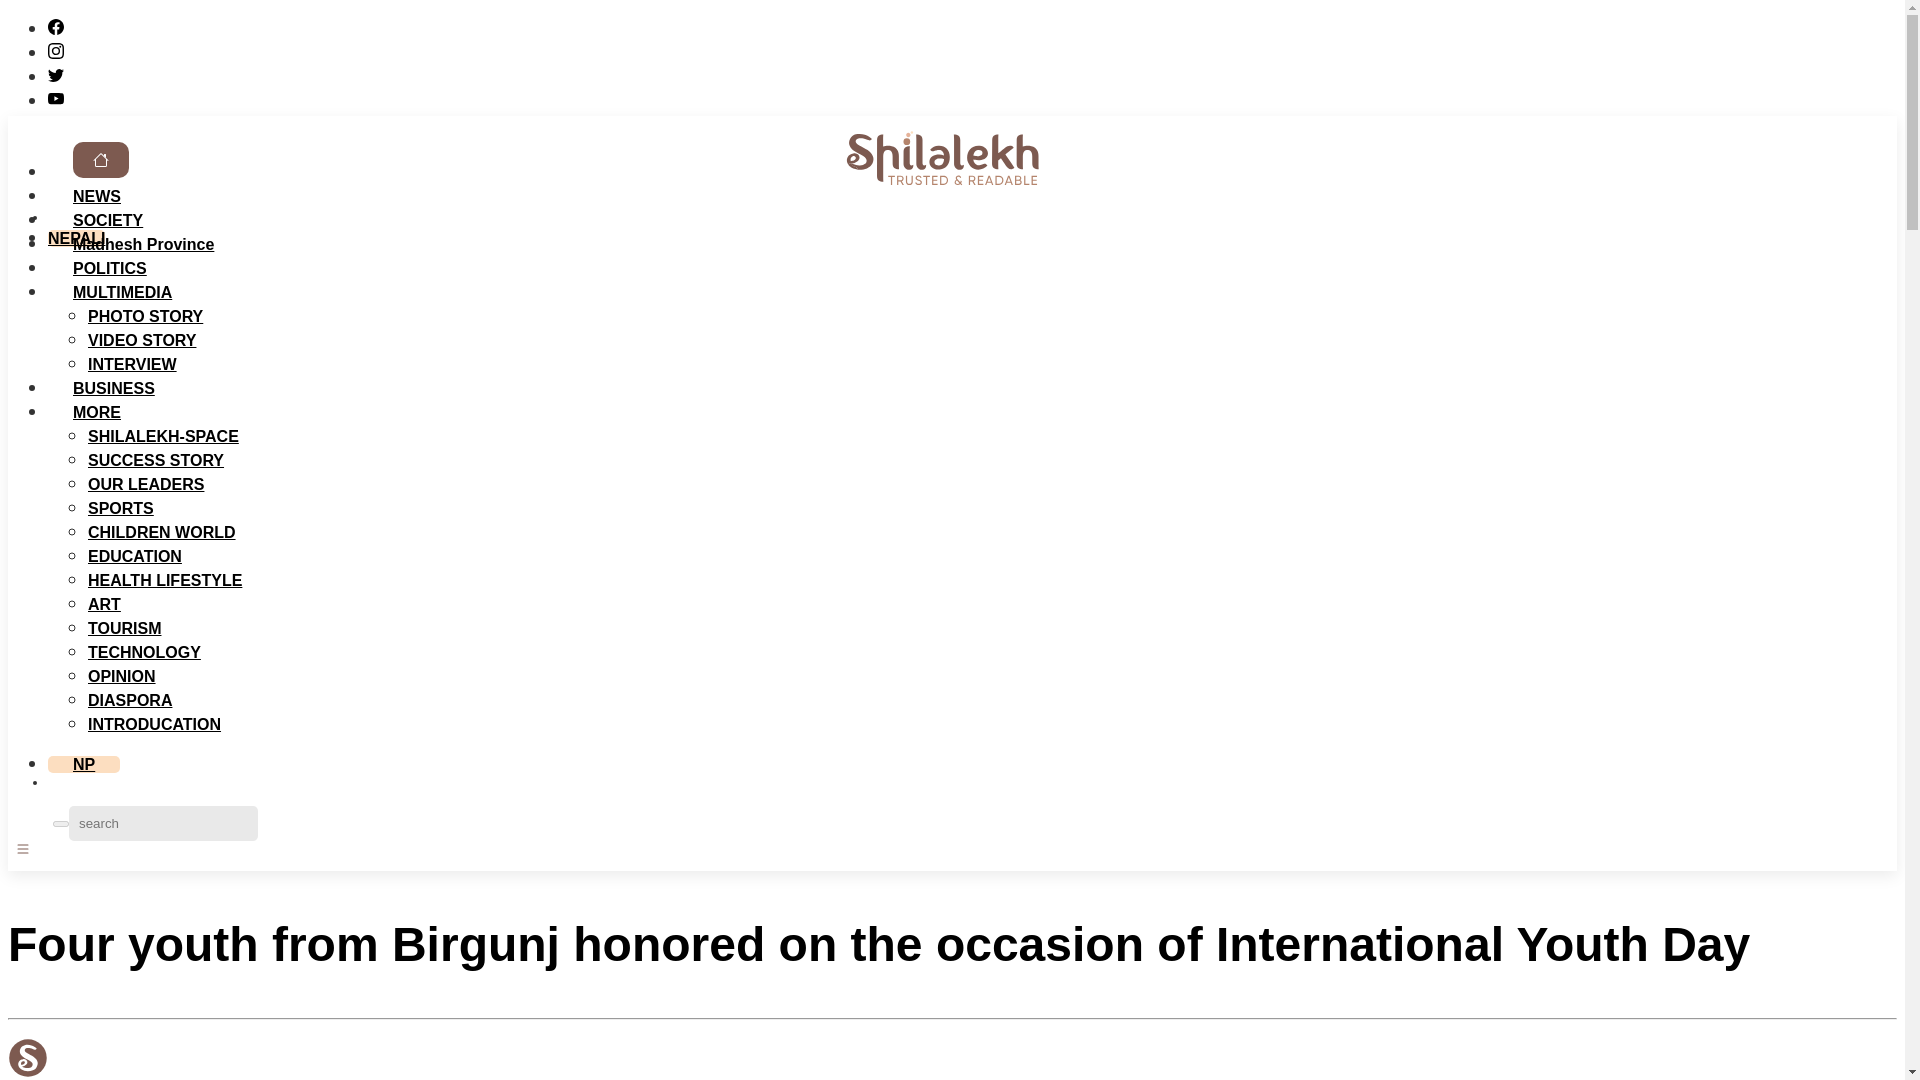 This screenshot has width=1920, height=1080. What do you see at coordinates (146, 316) in the screenshot?
I see `PHOTO STORY` at bounding box center [146, 316].